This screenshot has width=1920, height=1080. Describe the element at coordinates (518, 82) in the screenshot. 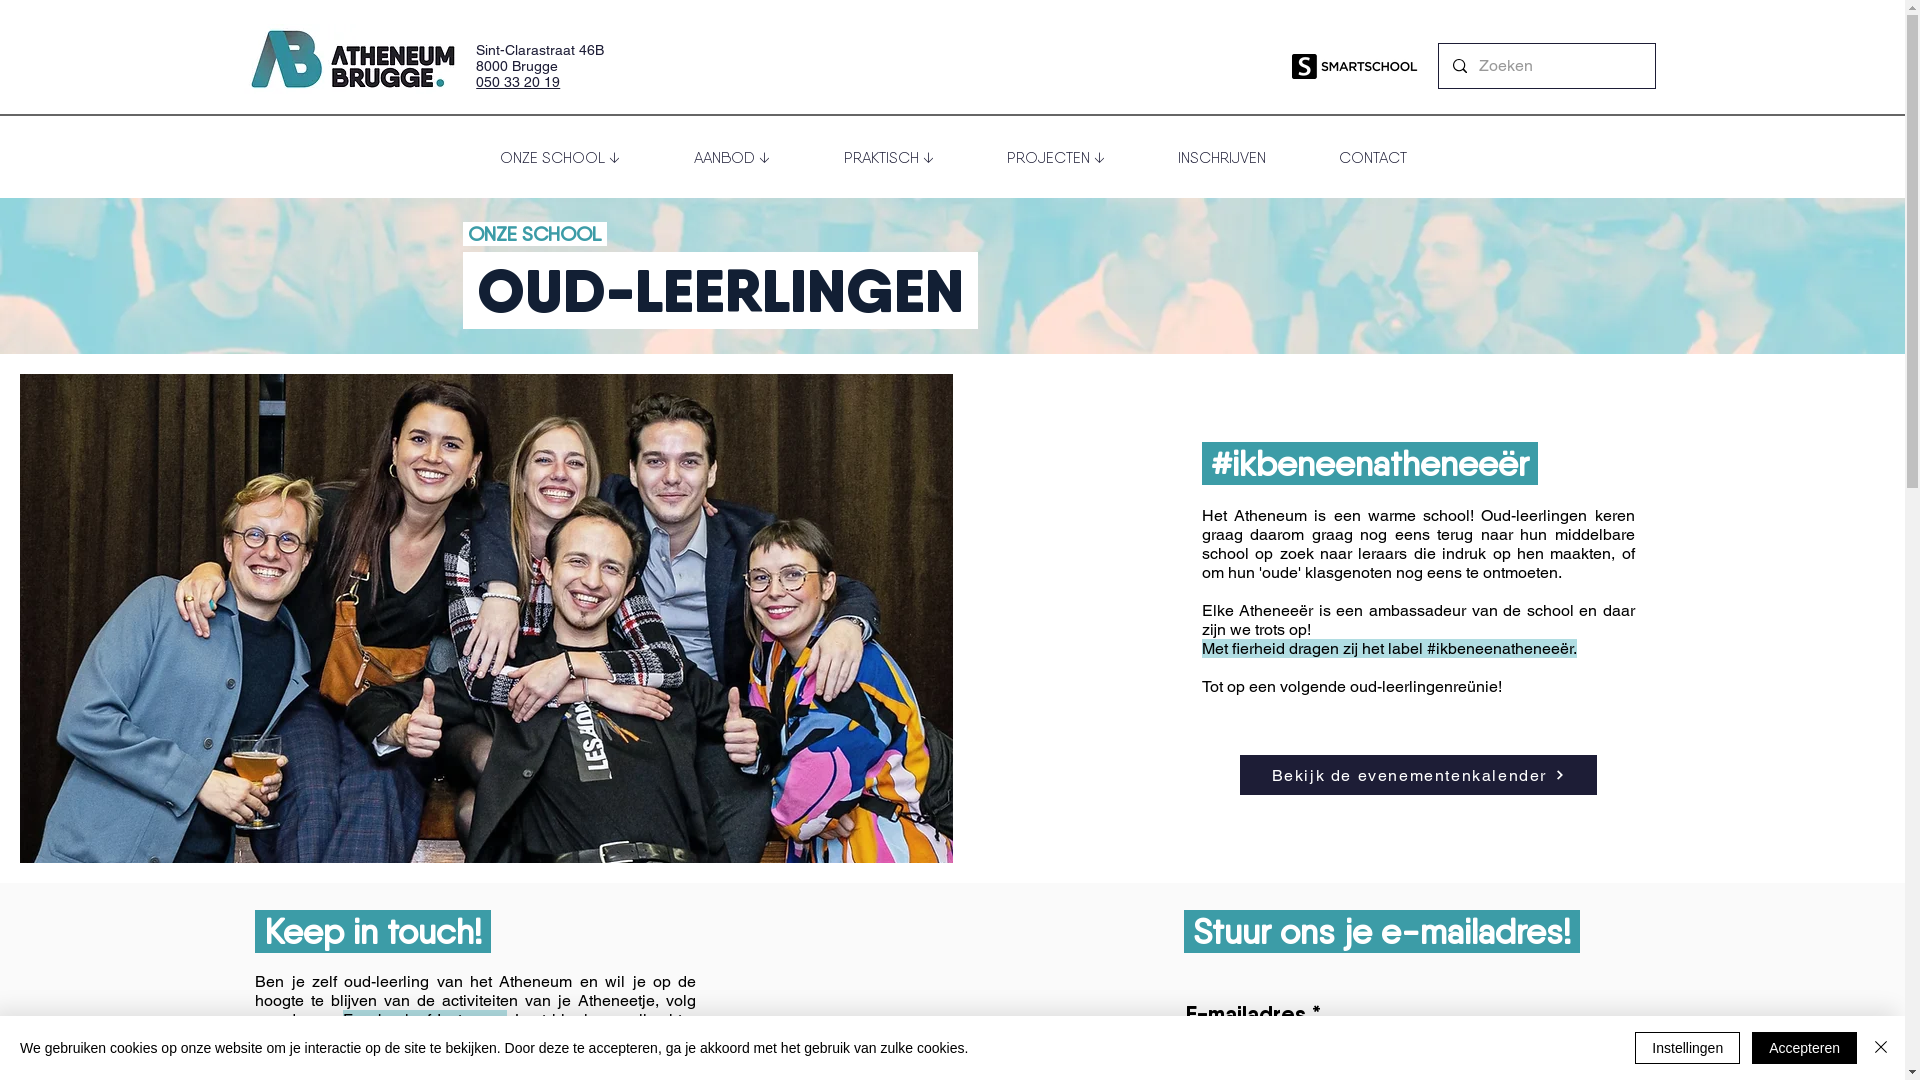

I see `050 33 20 19` at that location.